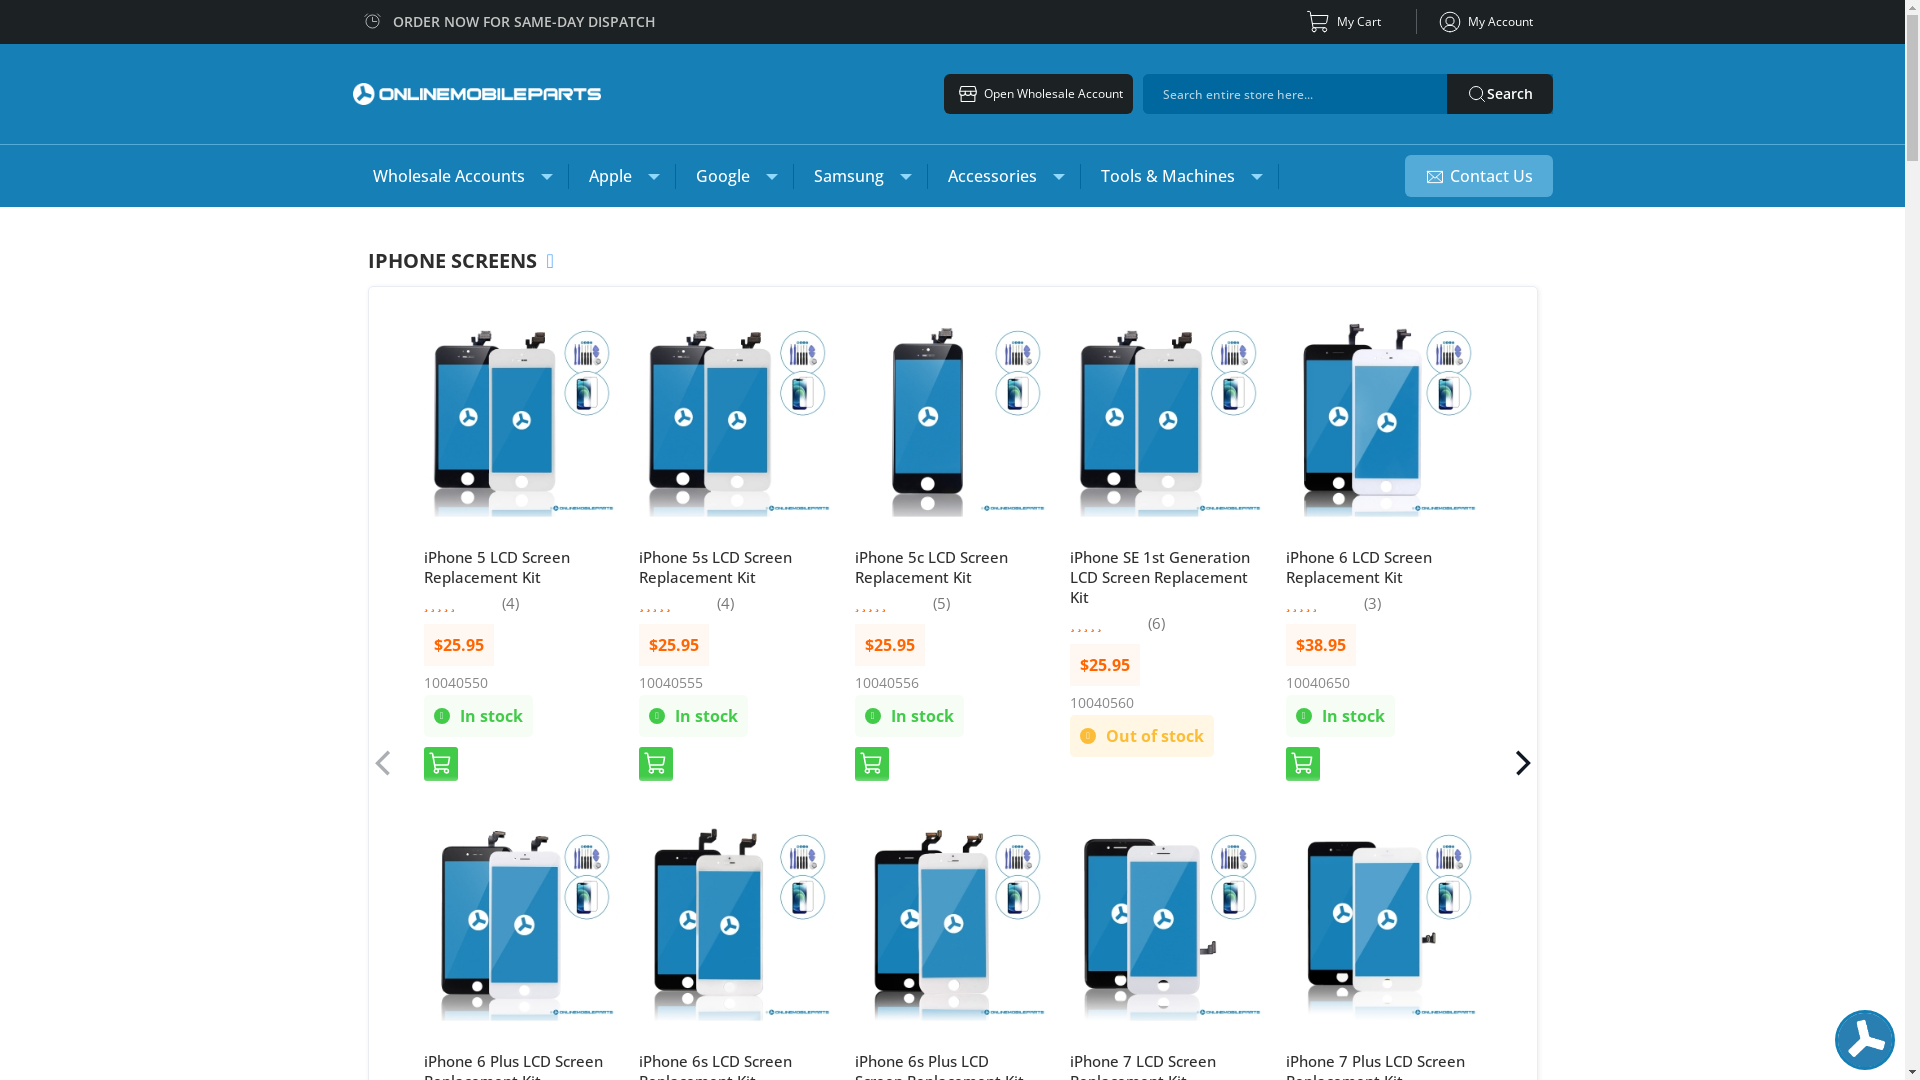  Describe the element at coordinates (476, 94) in the screenshot. I see `Online Mobile Parts Logo` at that location.